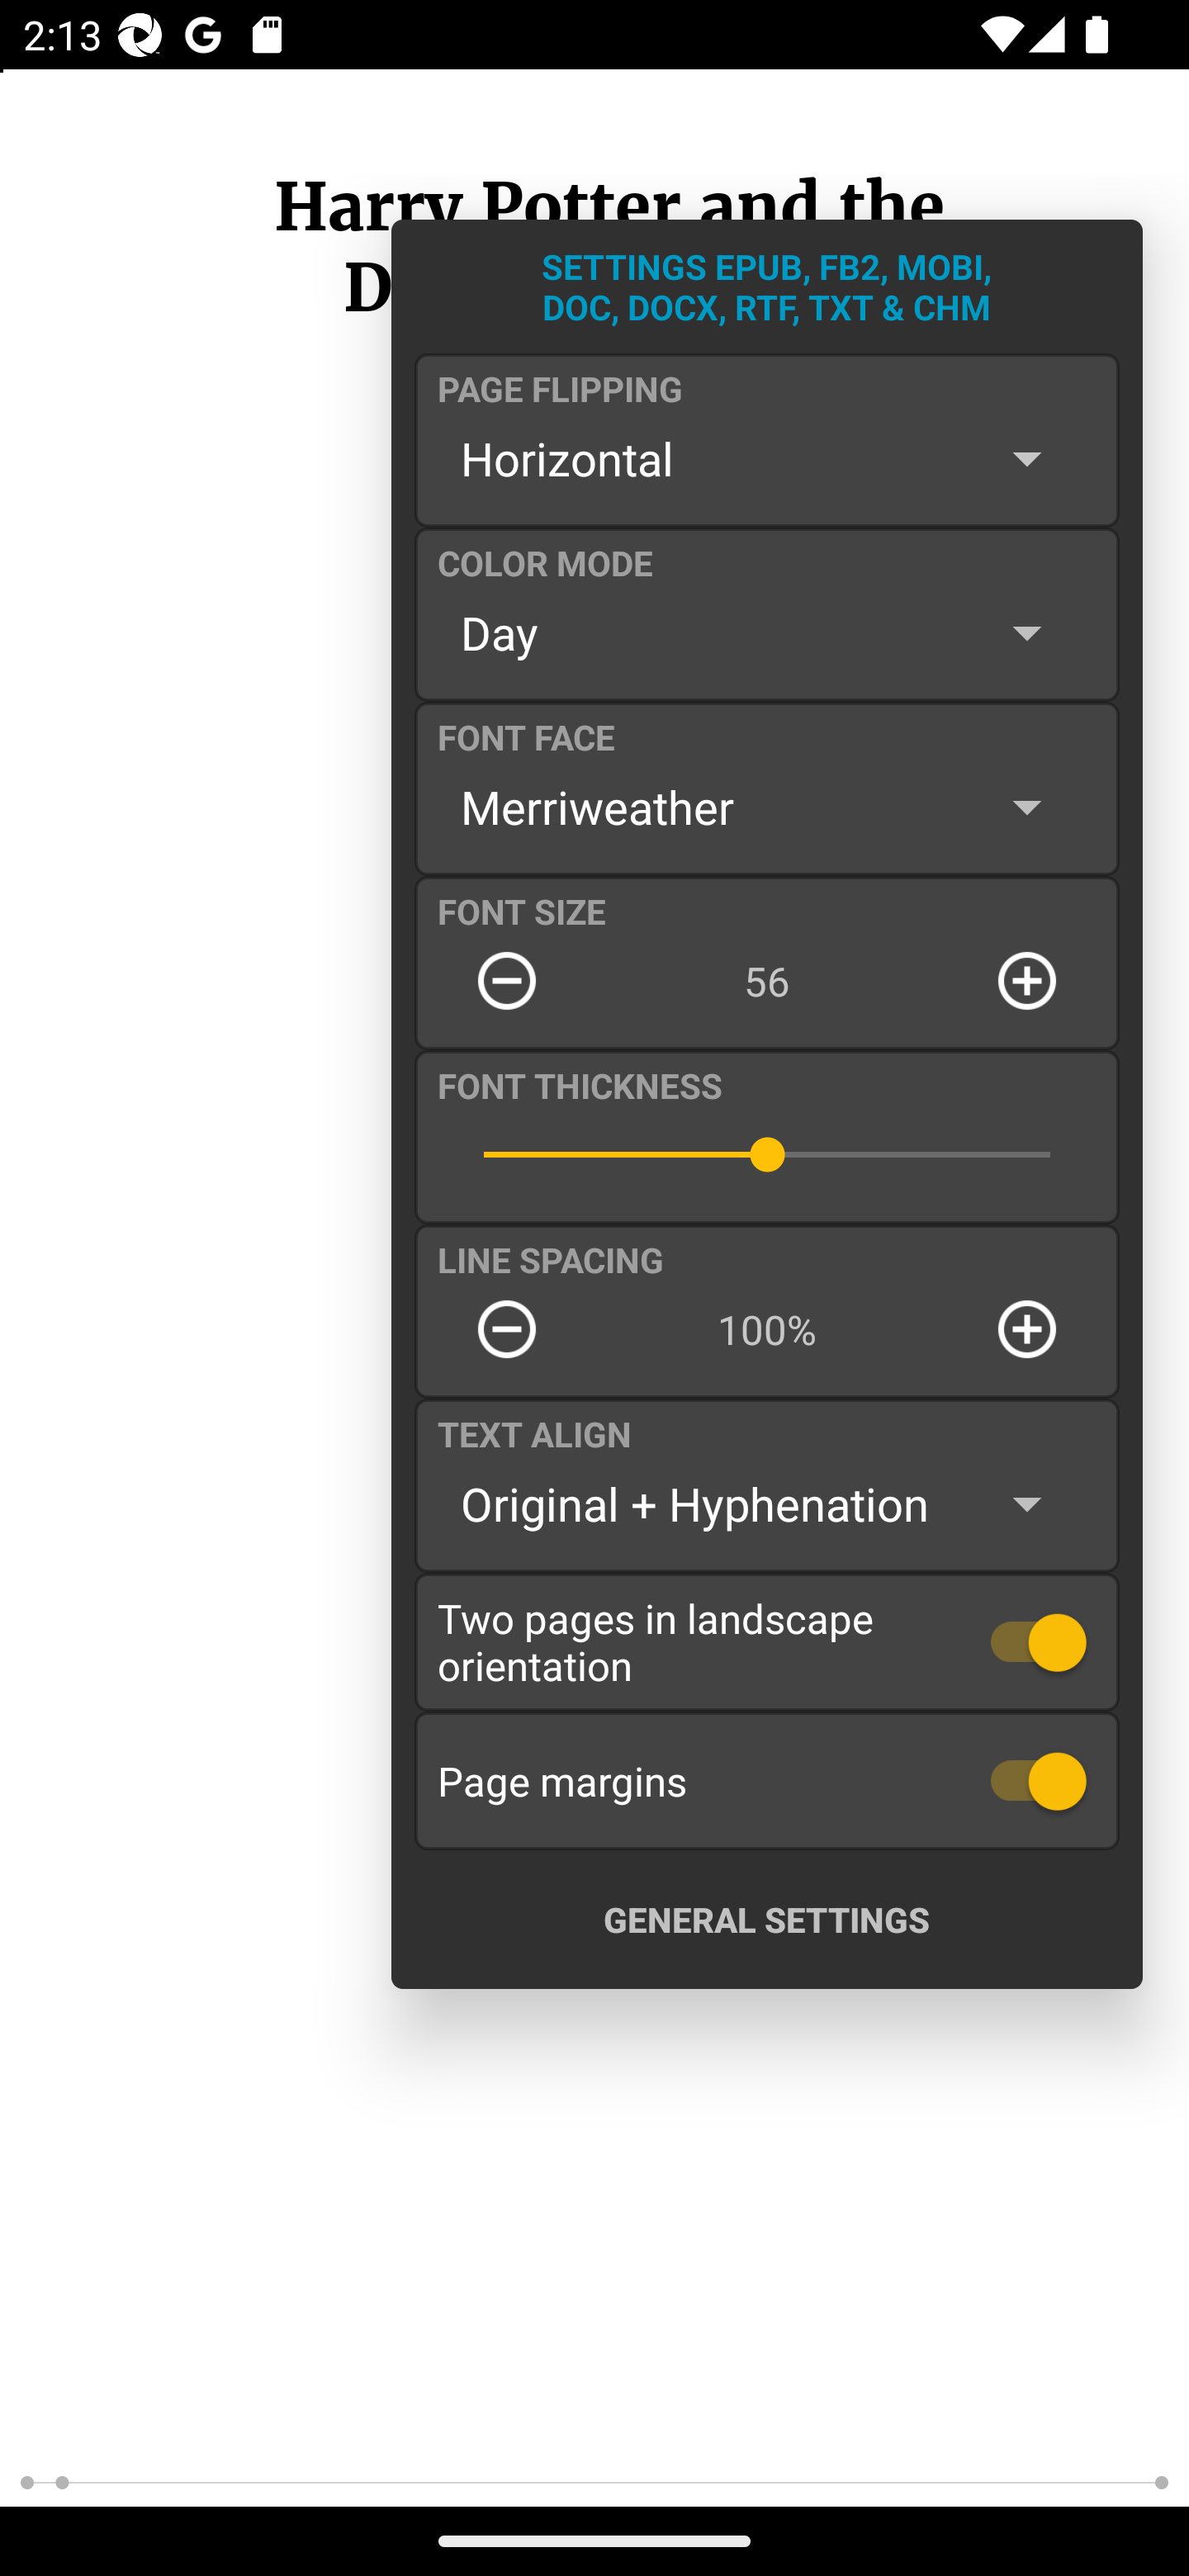 The width and height of the screenshot is (1189, 2576). What do you see at coordinates (766, 632) in the screenshot?
I see `Day` at bounding box center [766, 632].